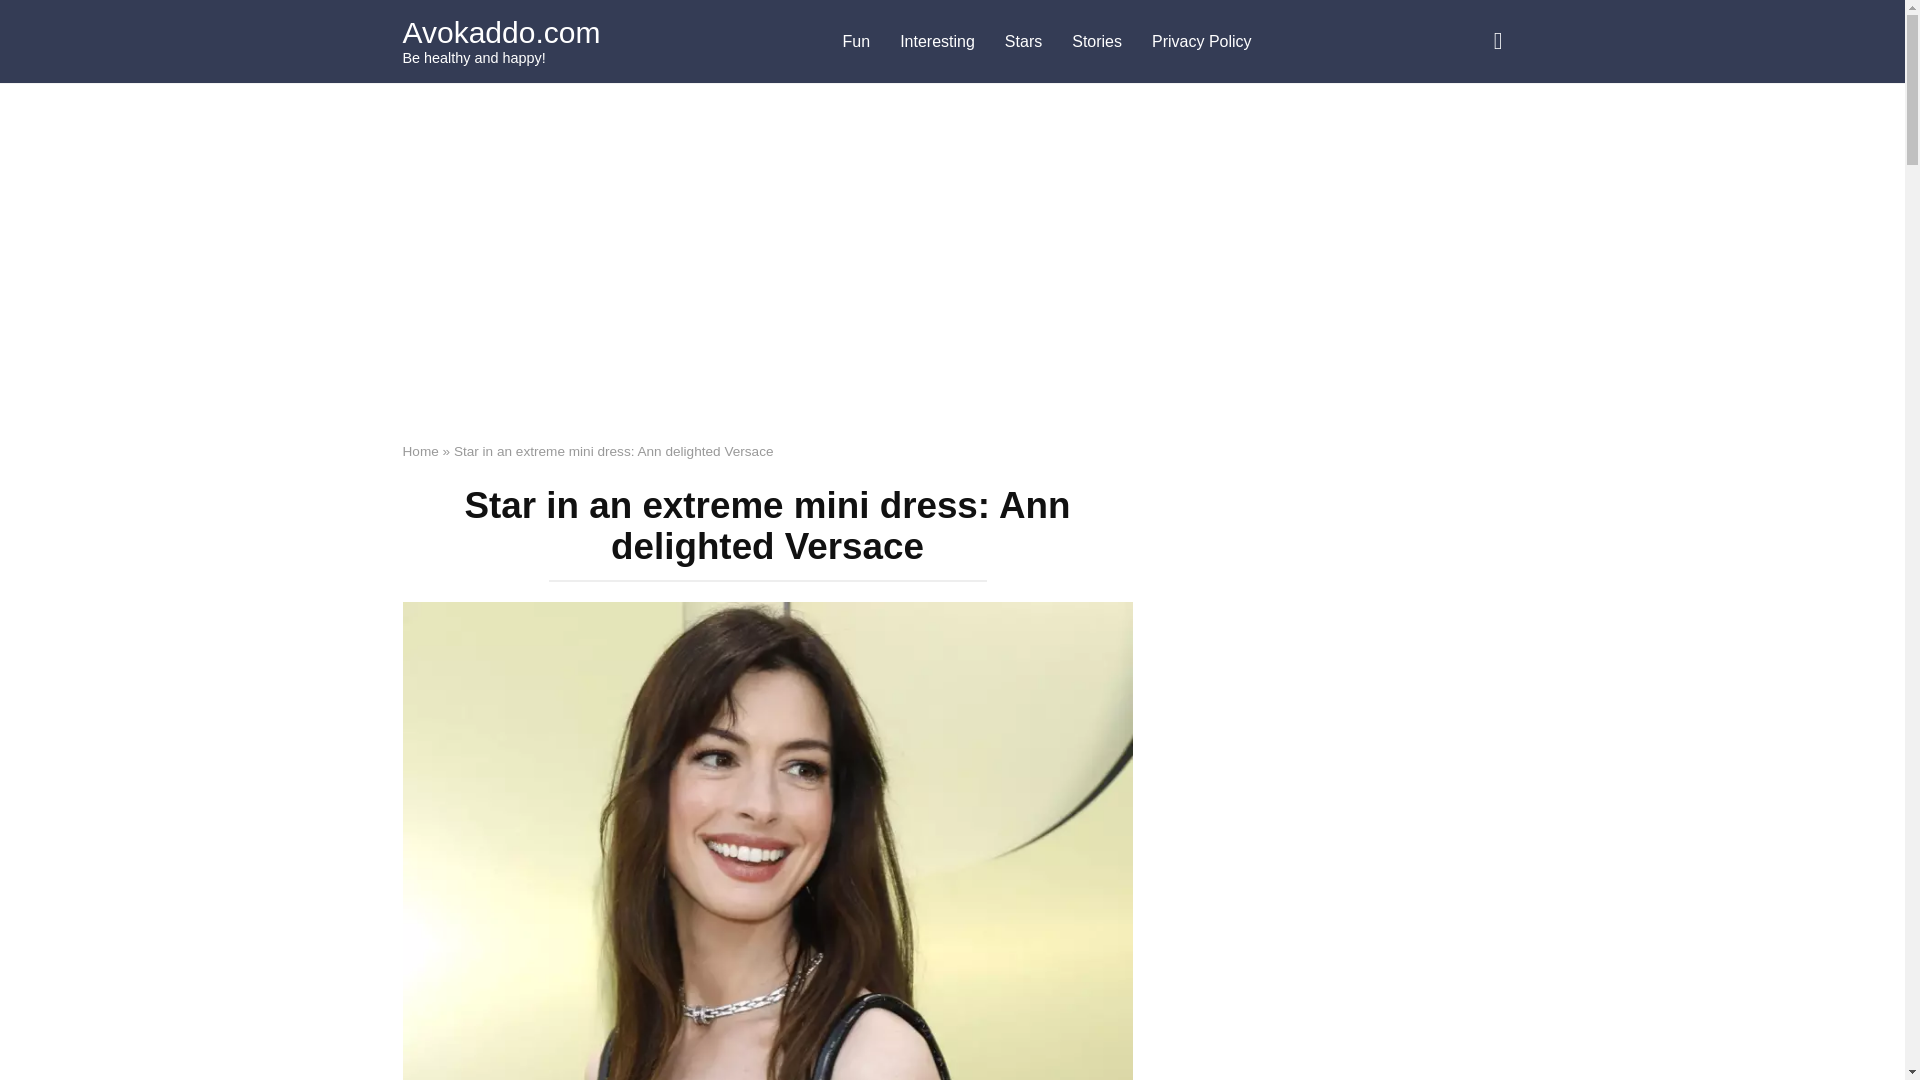 The height and width of the screenshot is (1080, 1920). I want to click on Fun, so click(856, 42).